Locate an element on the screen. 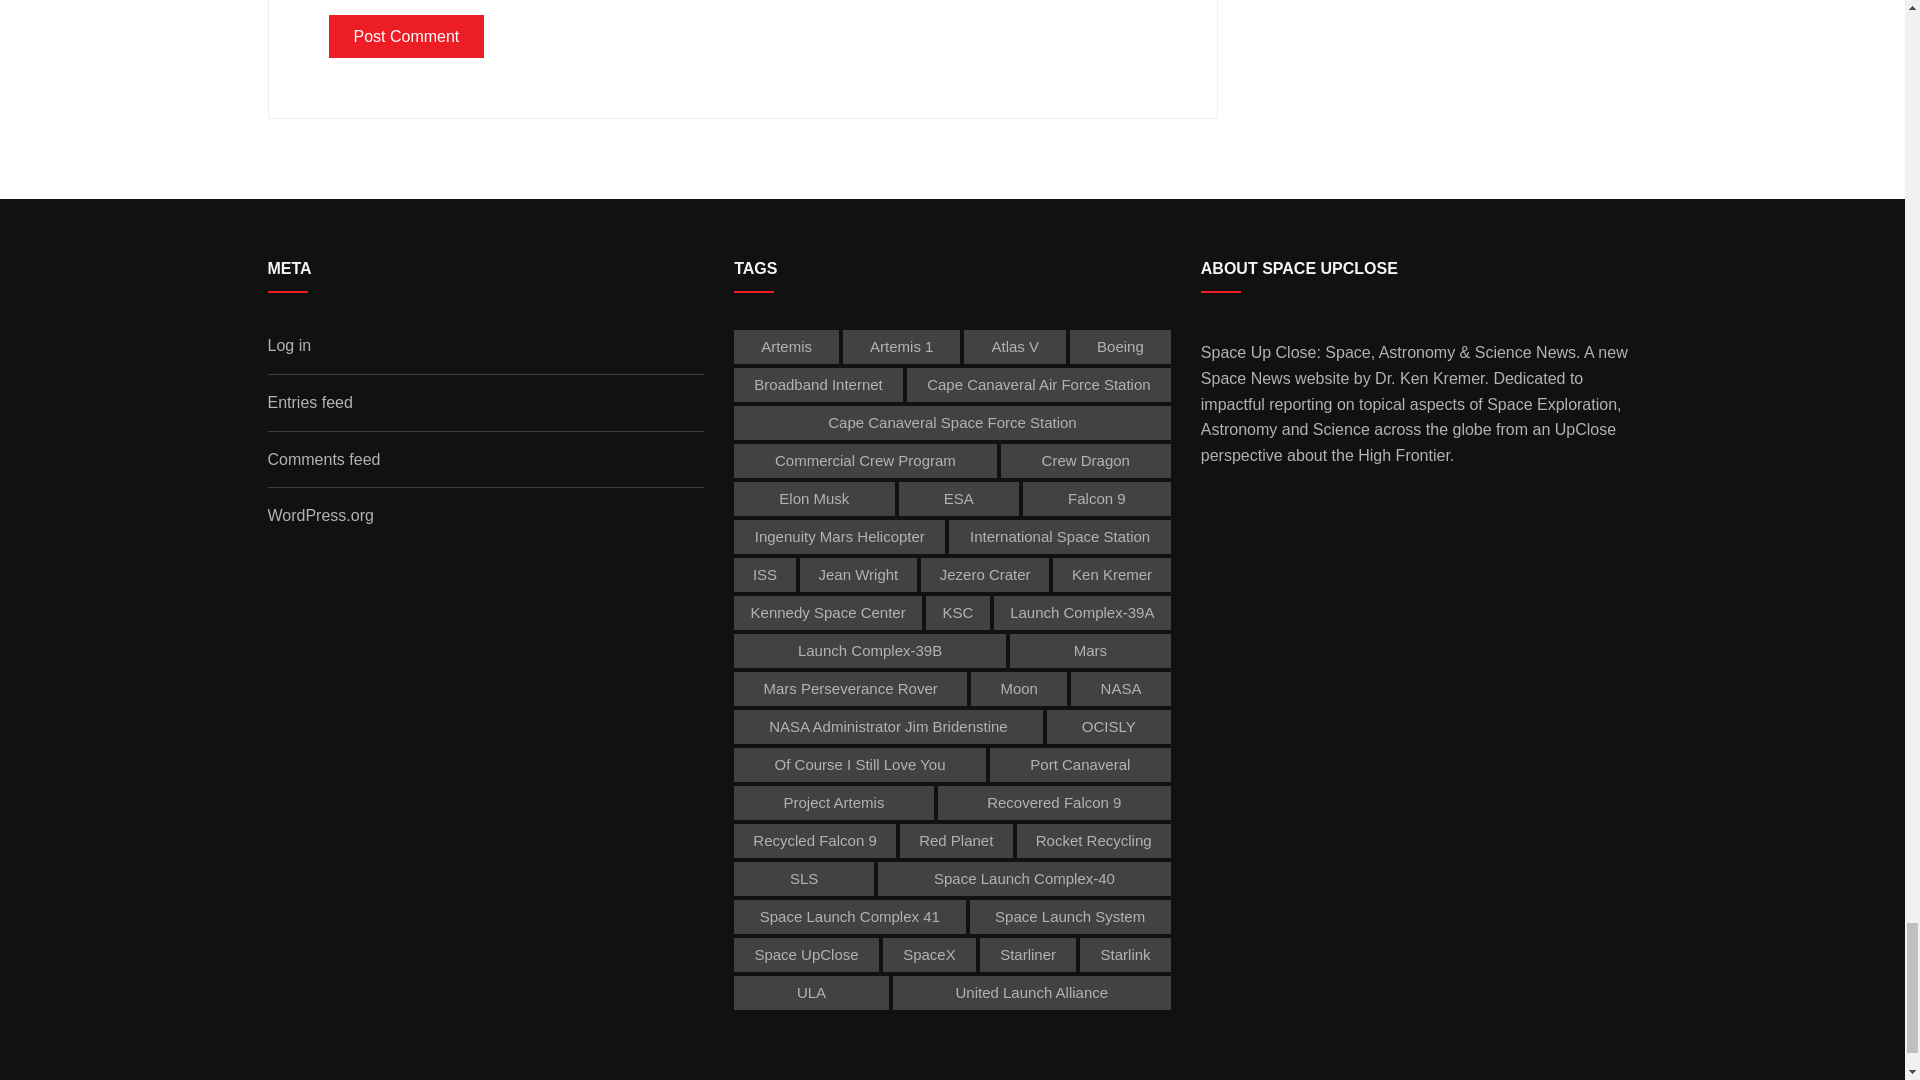  Post Comment is located at coordinates (406, 37).